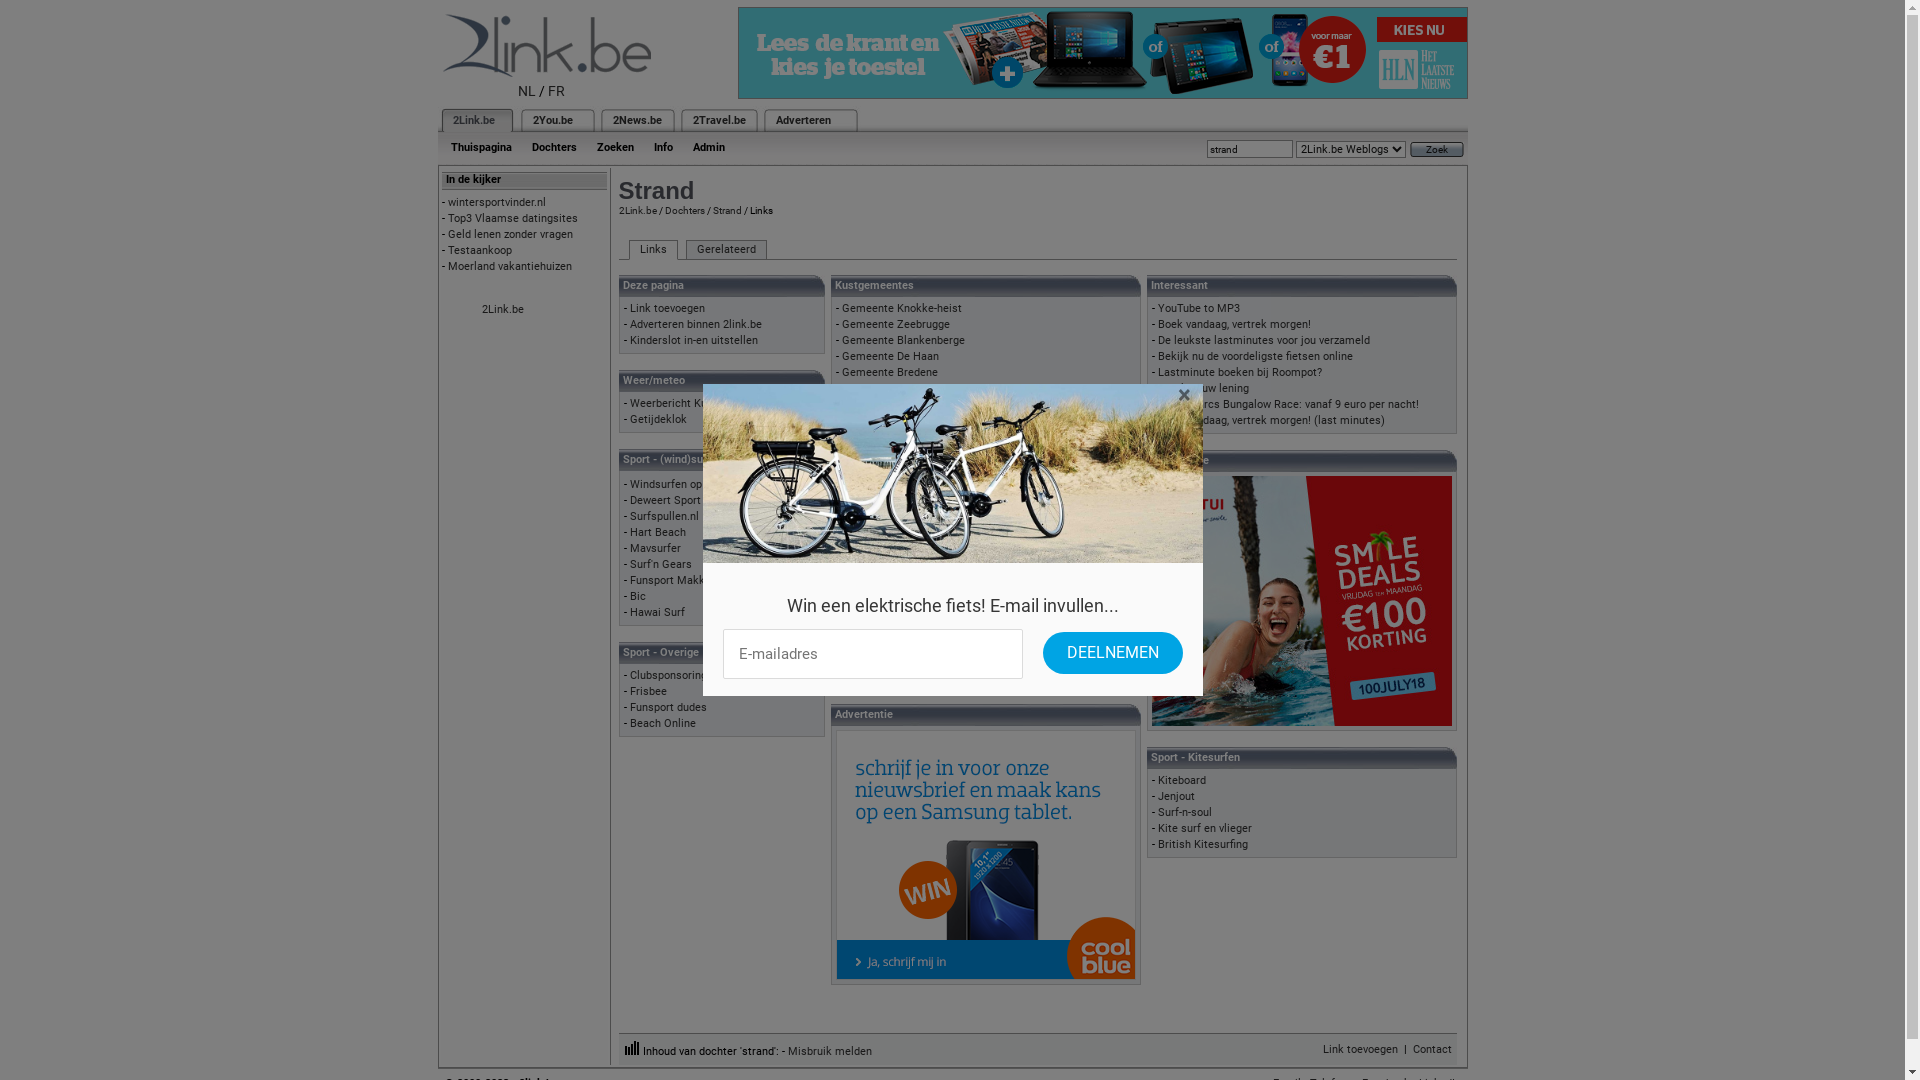 The image size is (1920, 1080). Describe the element at coordinates (726, 210) in the screenshot. I see `Strand` at that location.